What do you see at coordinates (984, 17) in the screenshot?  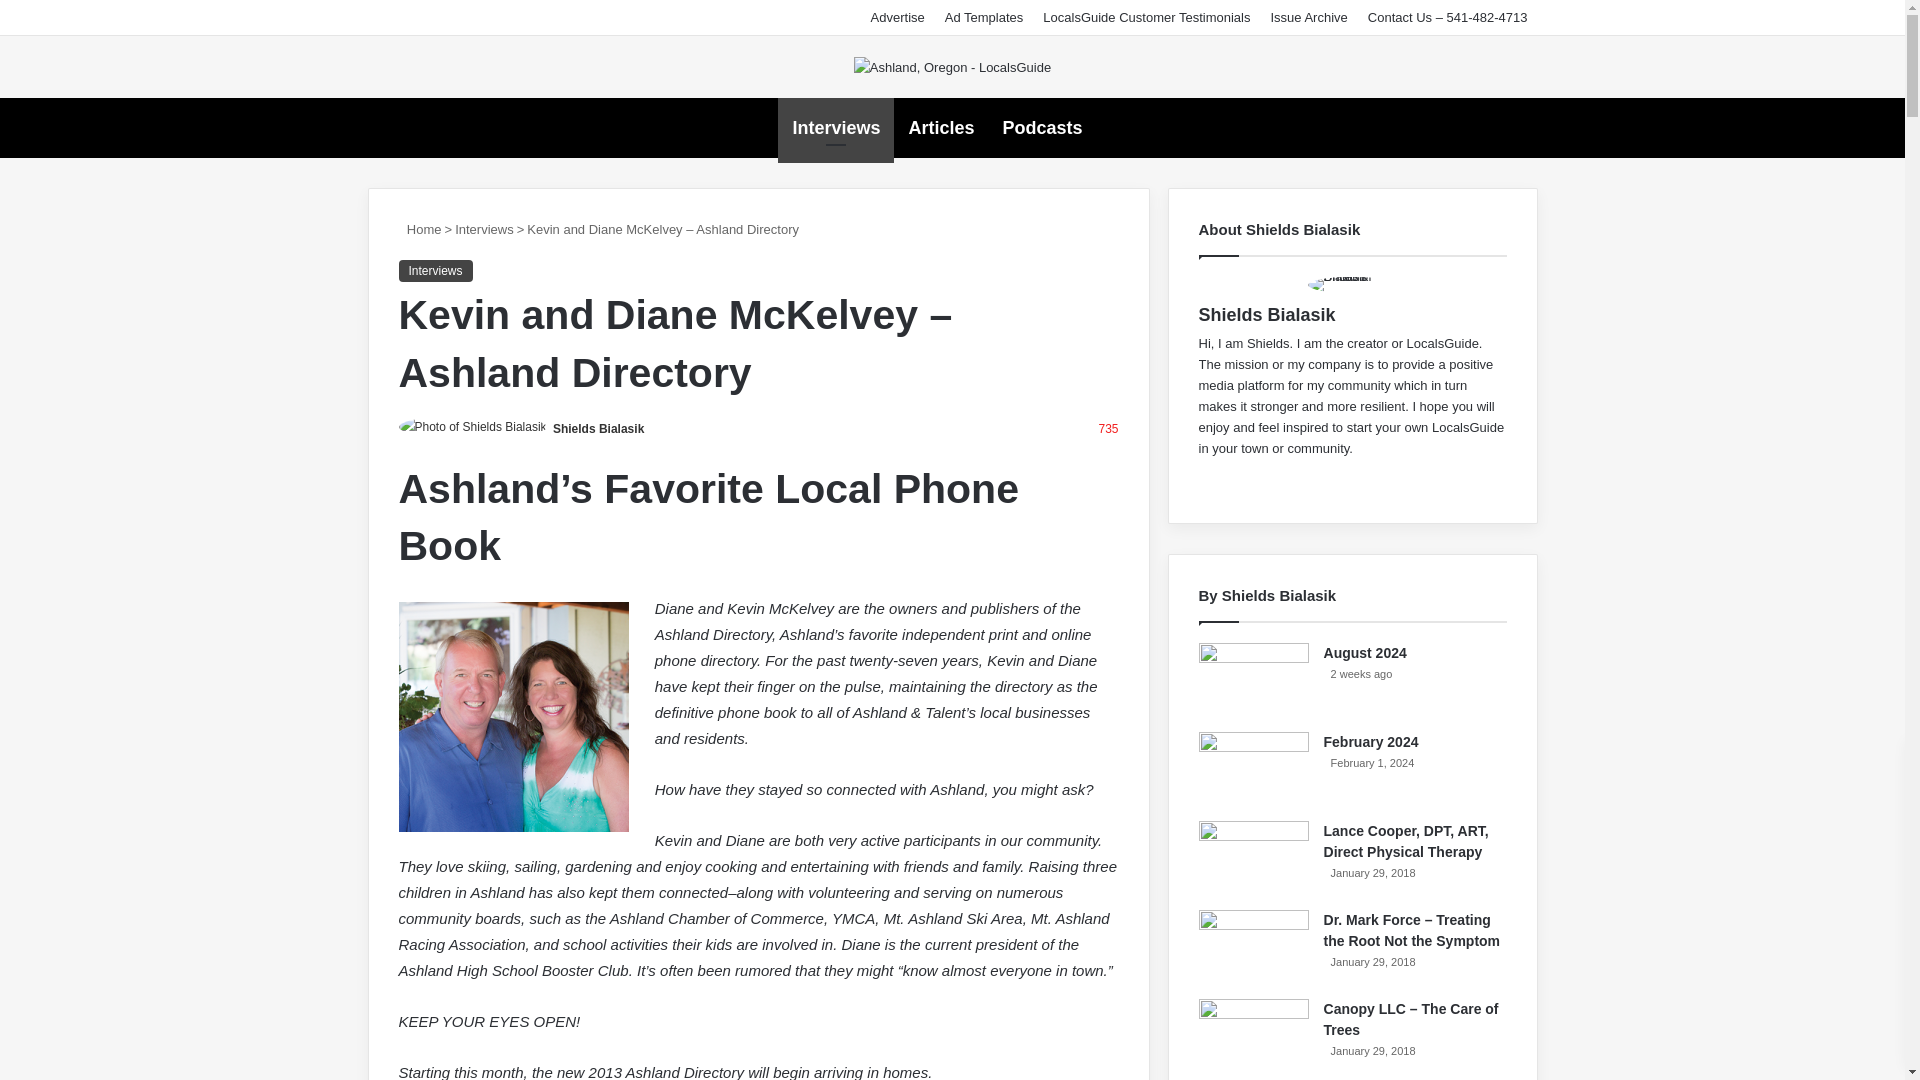 I see `Ad Templates` at bounding box center [984, 17].